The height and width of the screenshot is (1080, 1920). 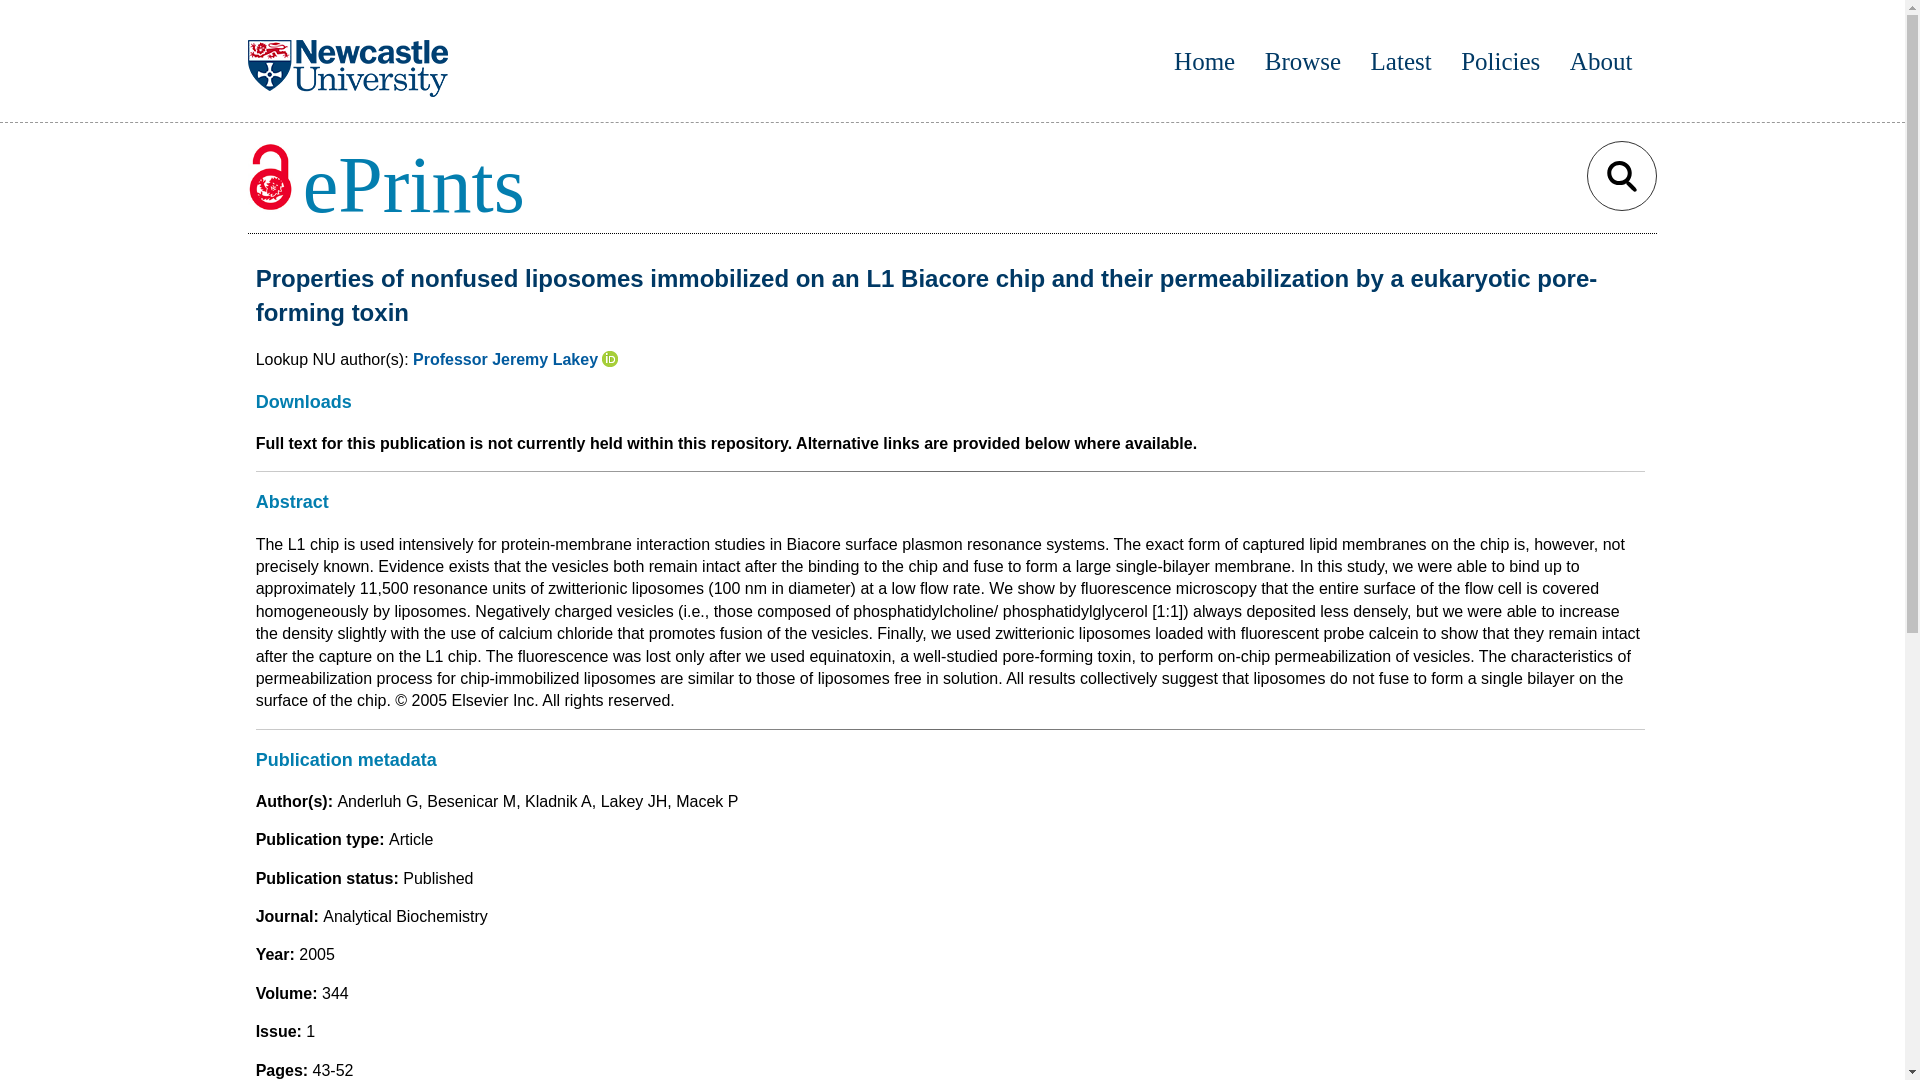 I want to click on ORCID: 0000-0003-4646-9085, so click(x=611, y=360).